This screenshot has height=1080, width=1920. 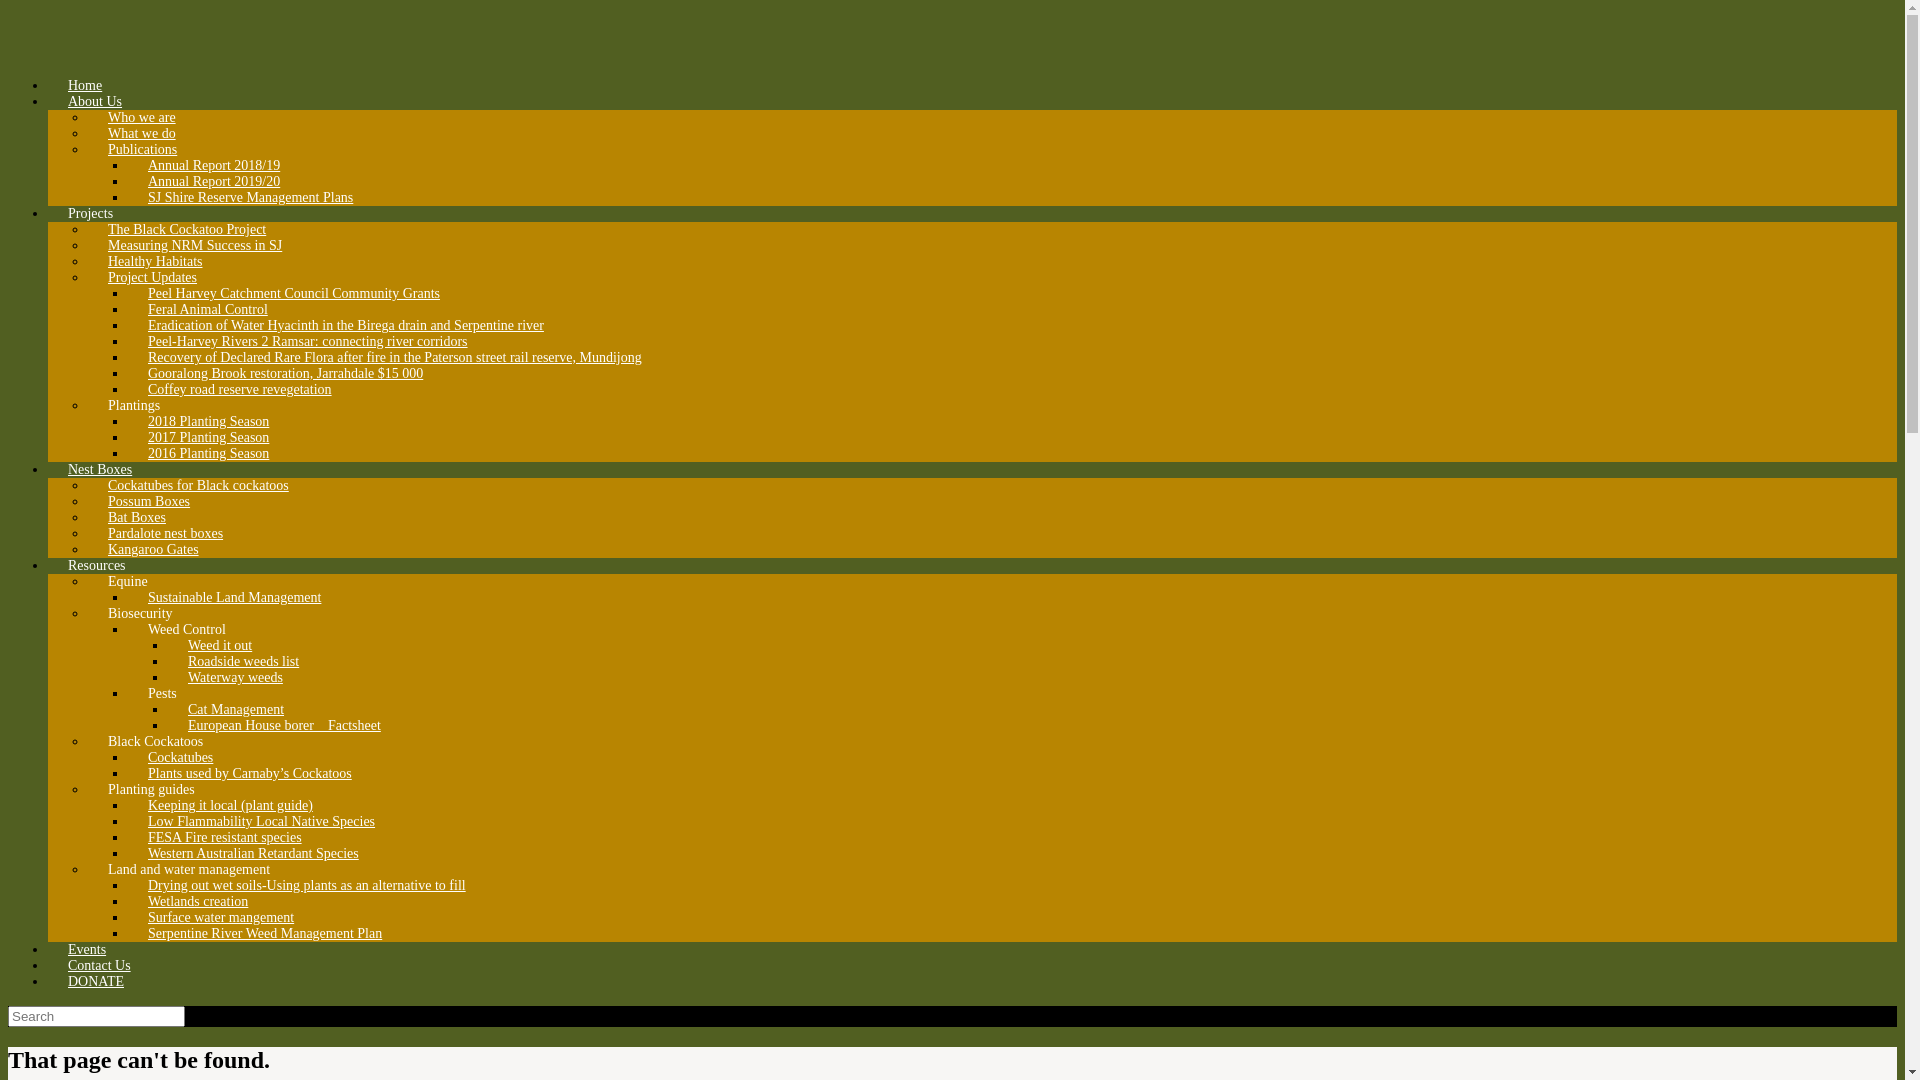 I want to click on Annual Report 2019/20, so click(x=214, y=182).